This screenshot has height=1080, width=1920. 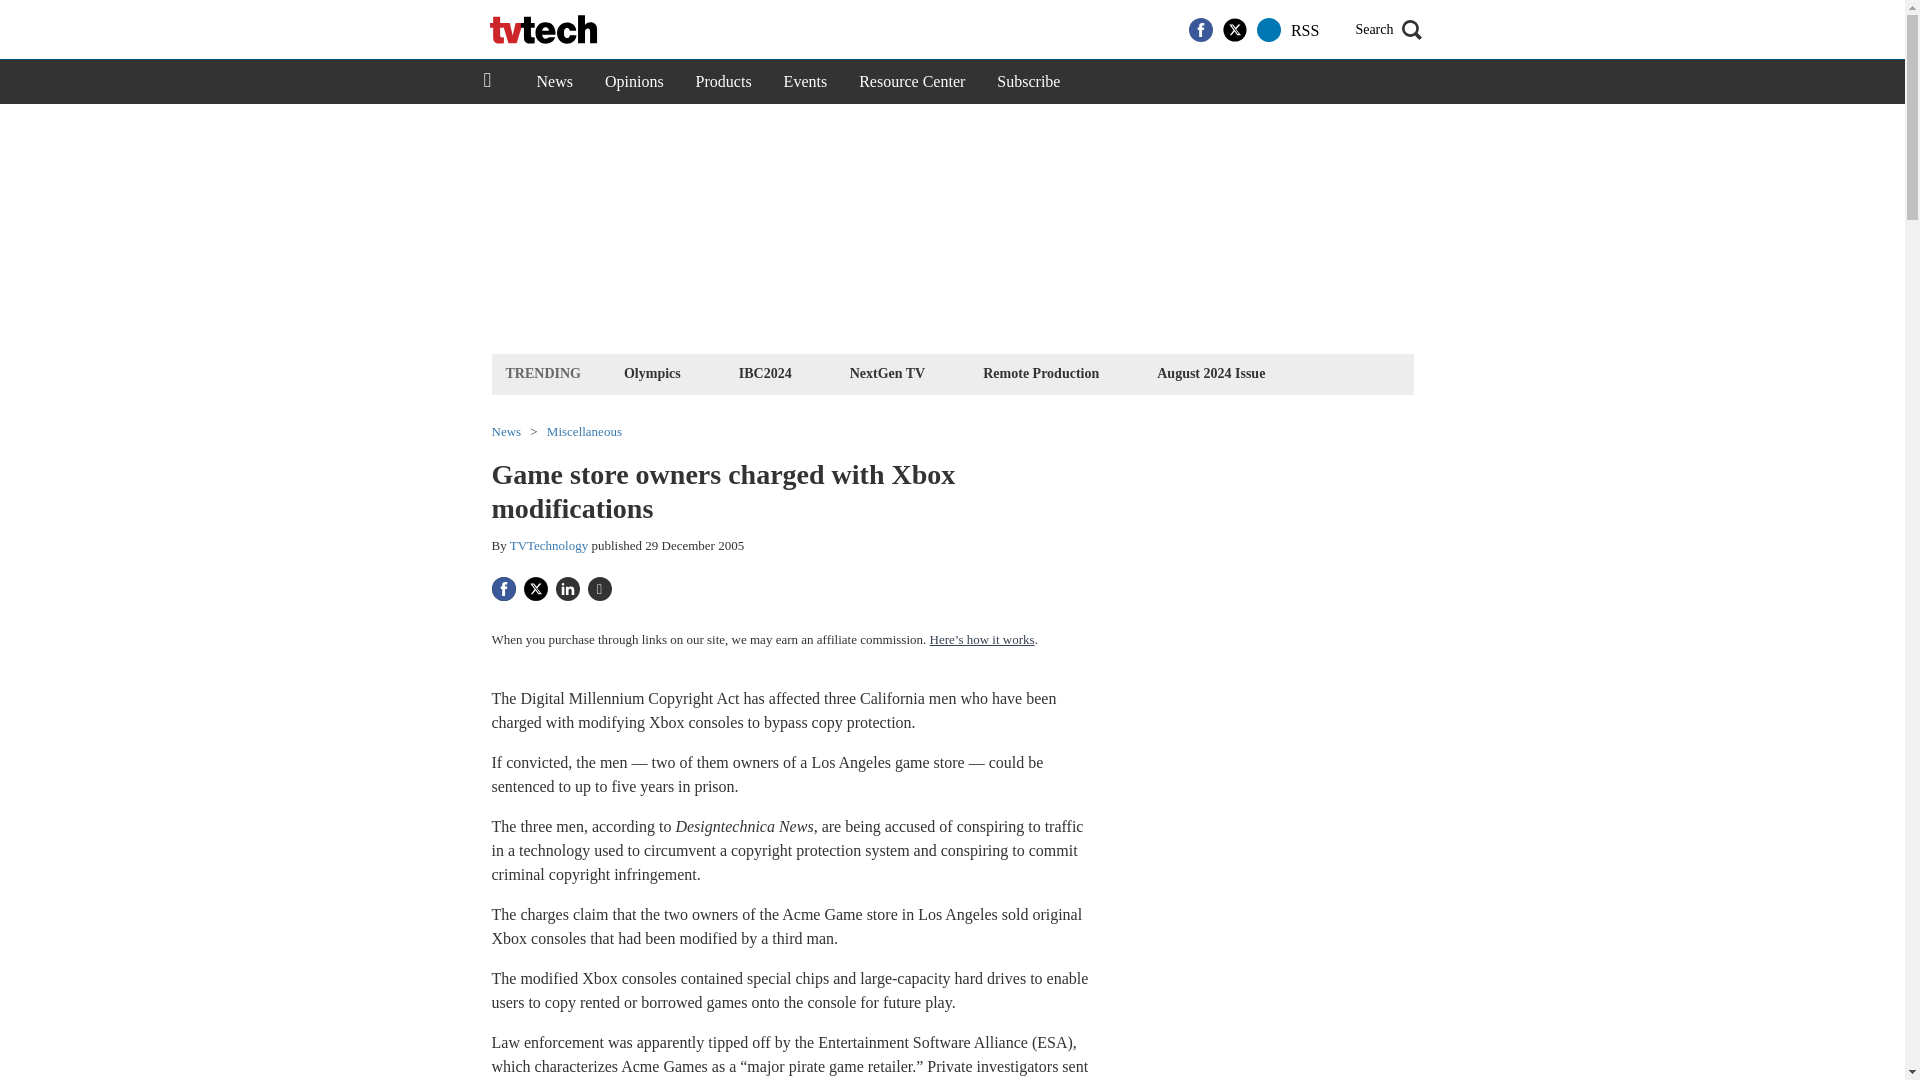 I want to click on IBC2024, so click(x=764, y=372).